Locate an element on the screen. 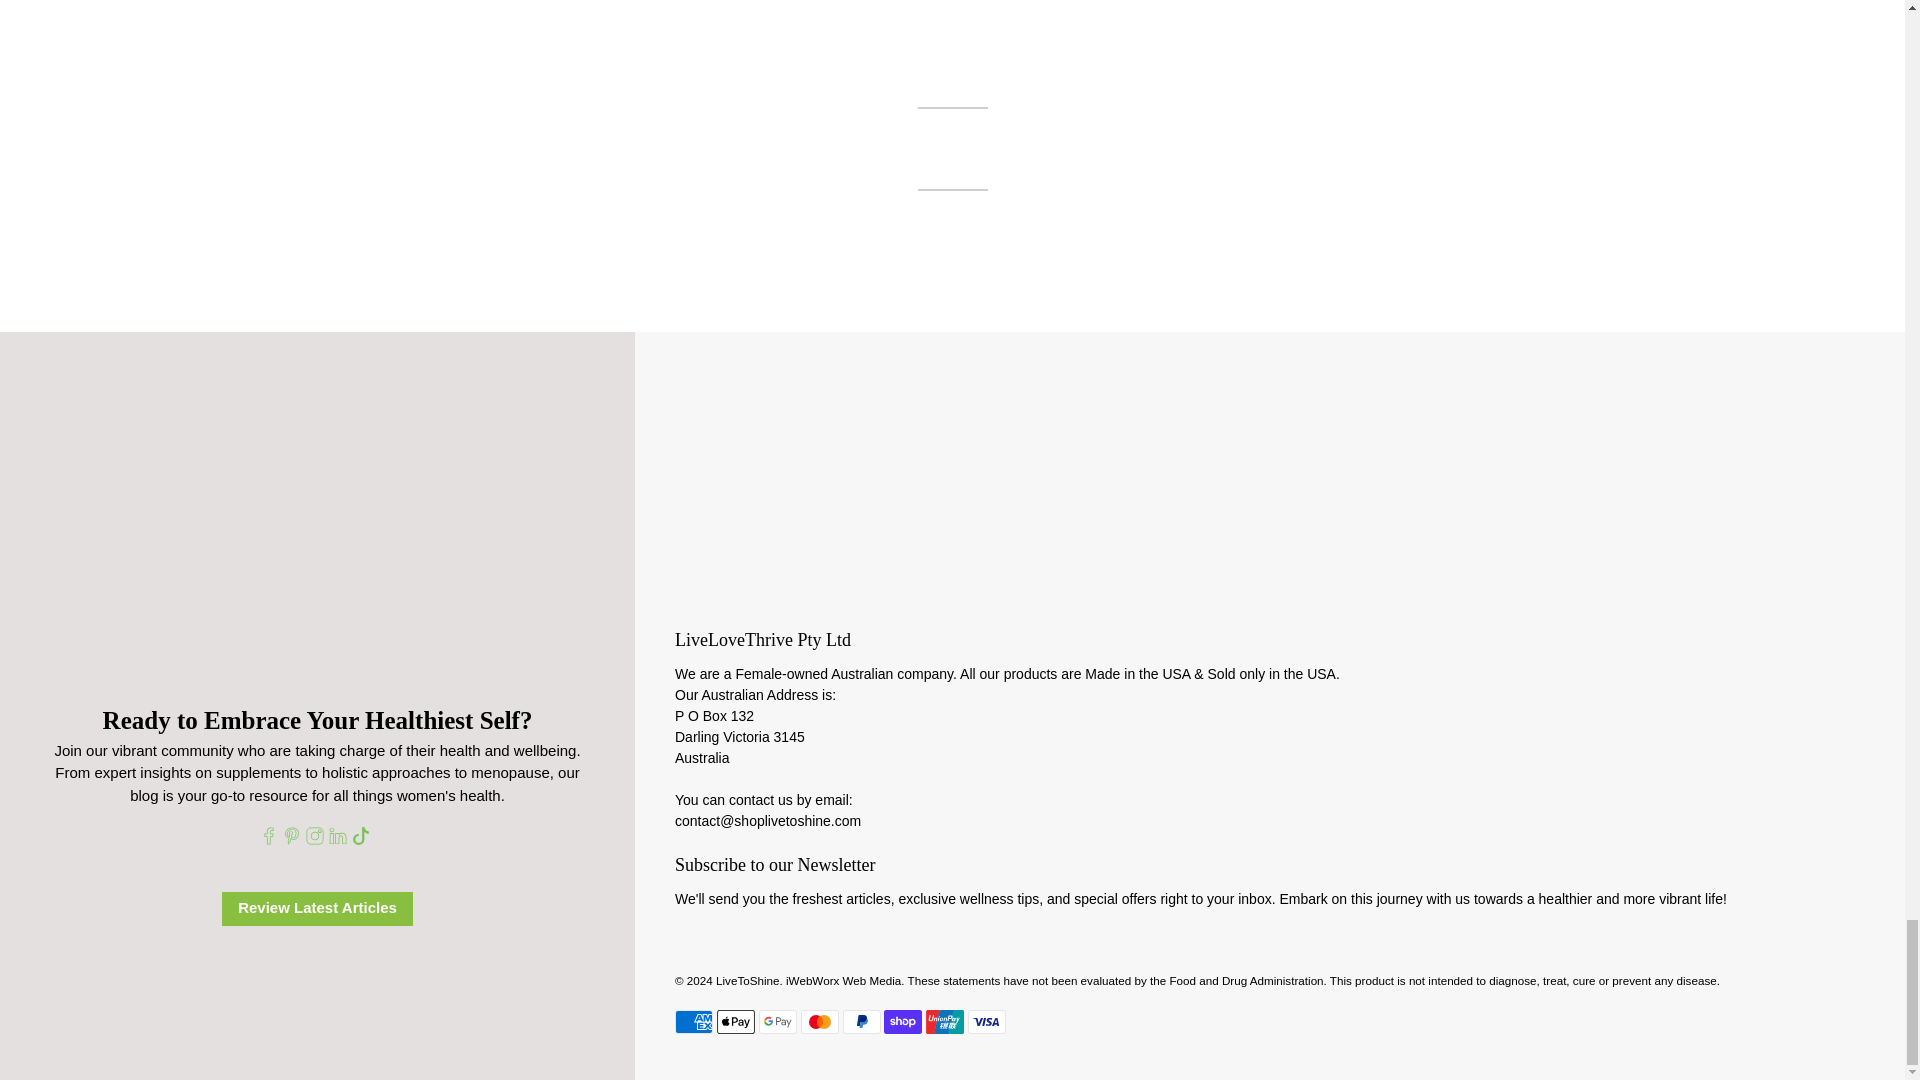 The image size is (1920, 1080). LiveToShine on Instagram is located at coordinates (314, 838).